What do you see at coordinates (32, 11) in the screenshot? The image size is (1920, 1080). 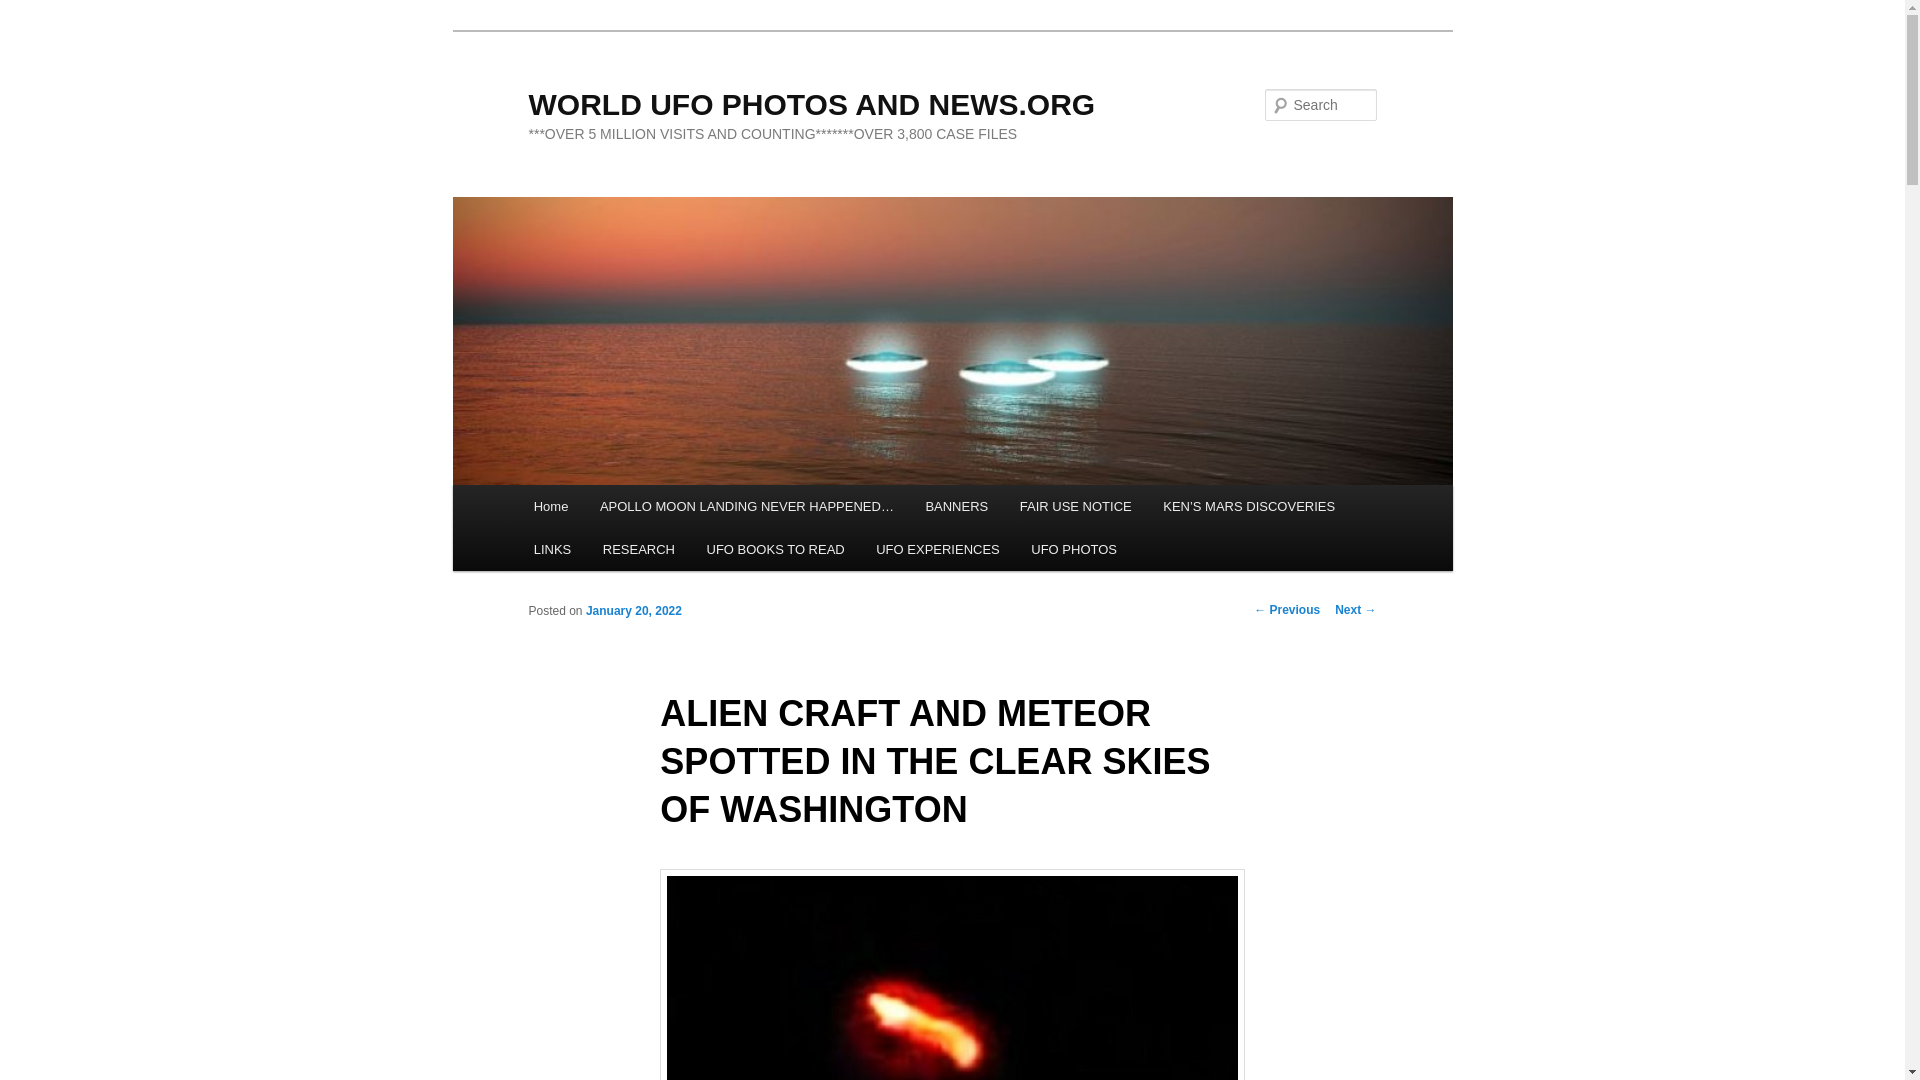 I see `Search` at bounding box center [32, 11].